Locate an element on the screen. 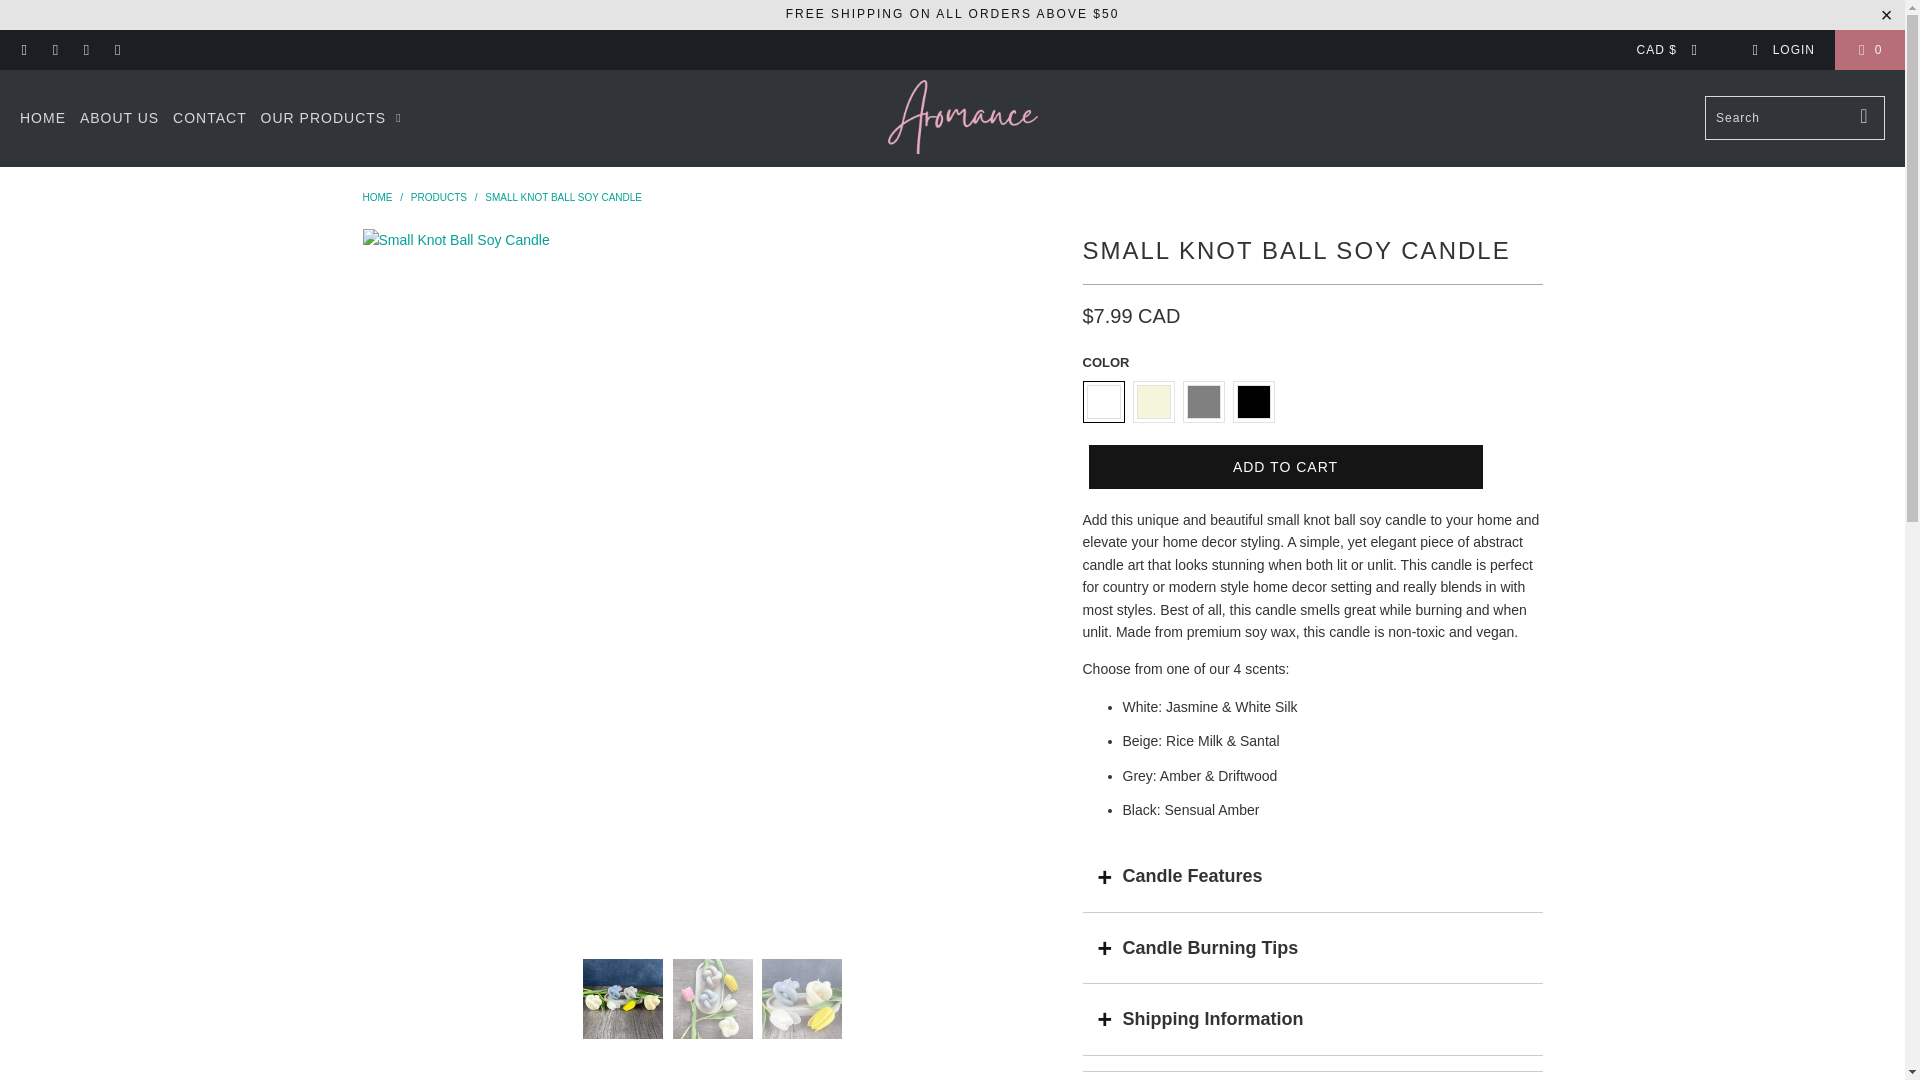 The height and width of the screenshot is (1080, 1920). Aromance on Instagram is located at coordinates (85, 50).